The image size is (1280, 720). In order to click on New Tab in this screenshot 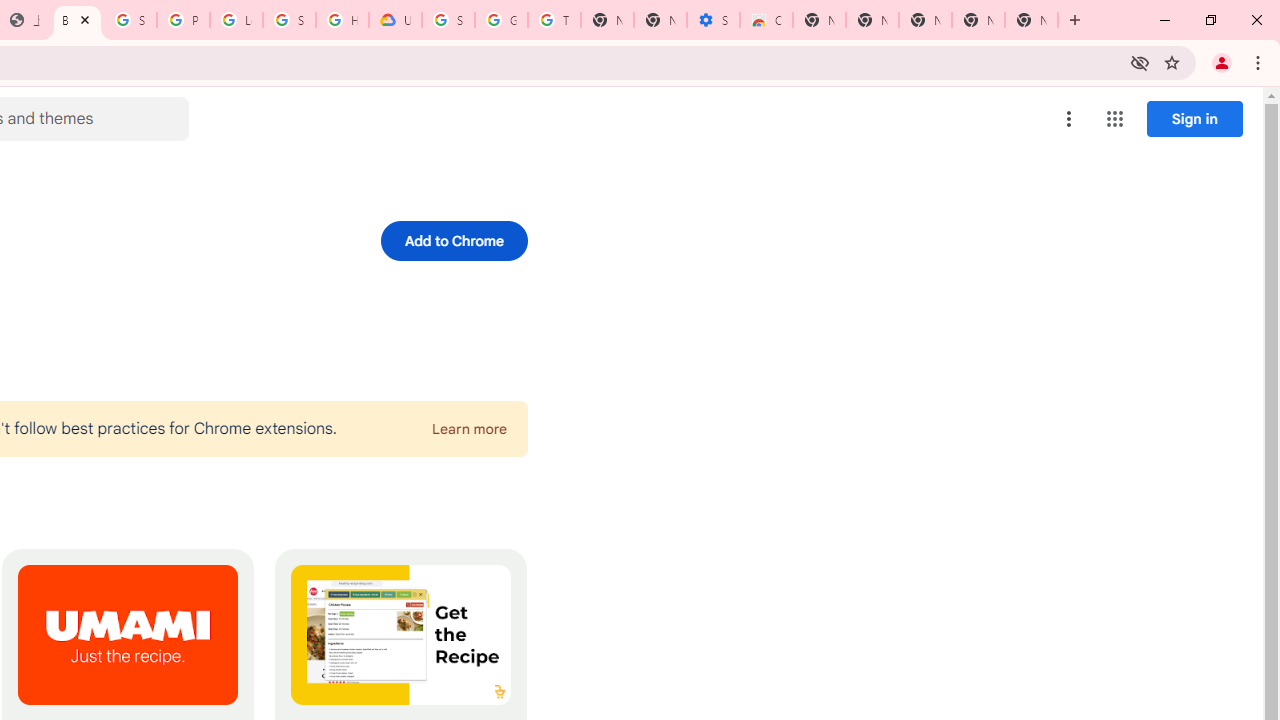, I will do `click(819, 20)`.